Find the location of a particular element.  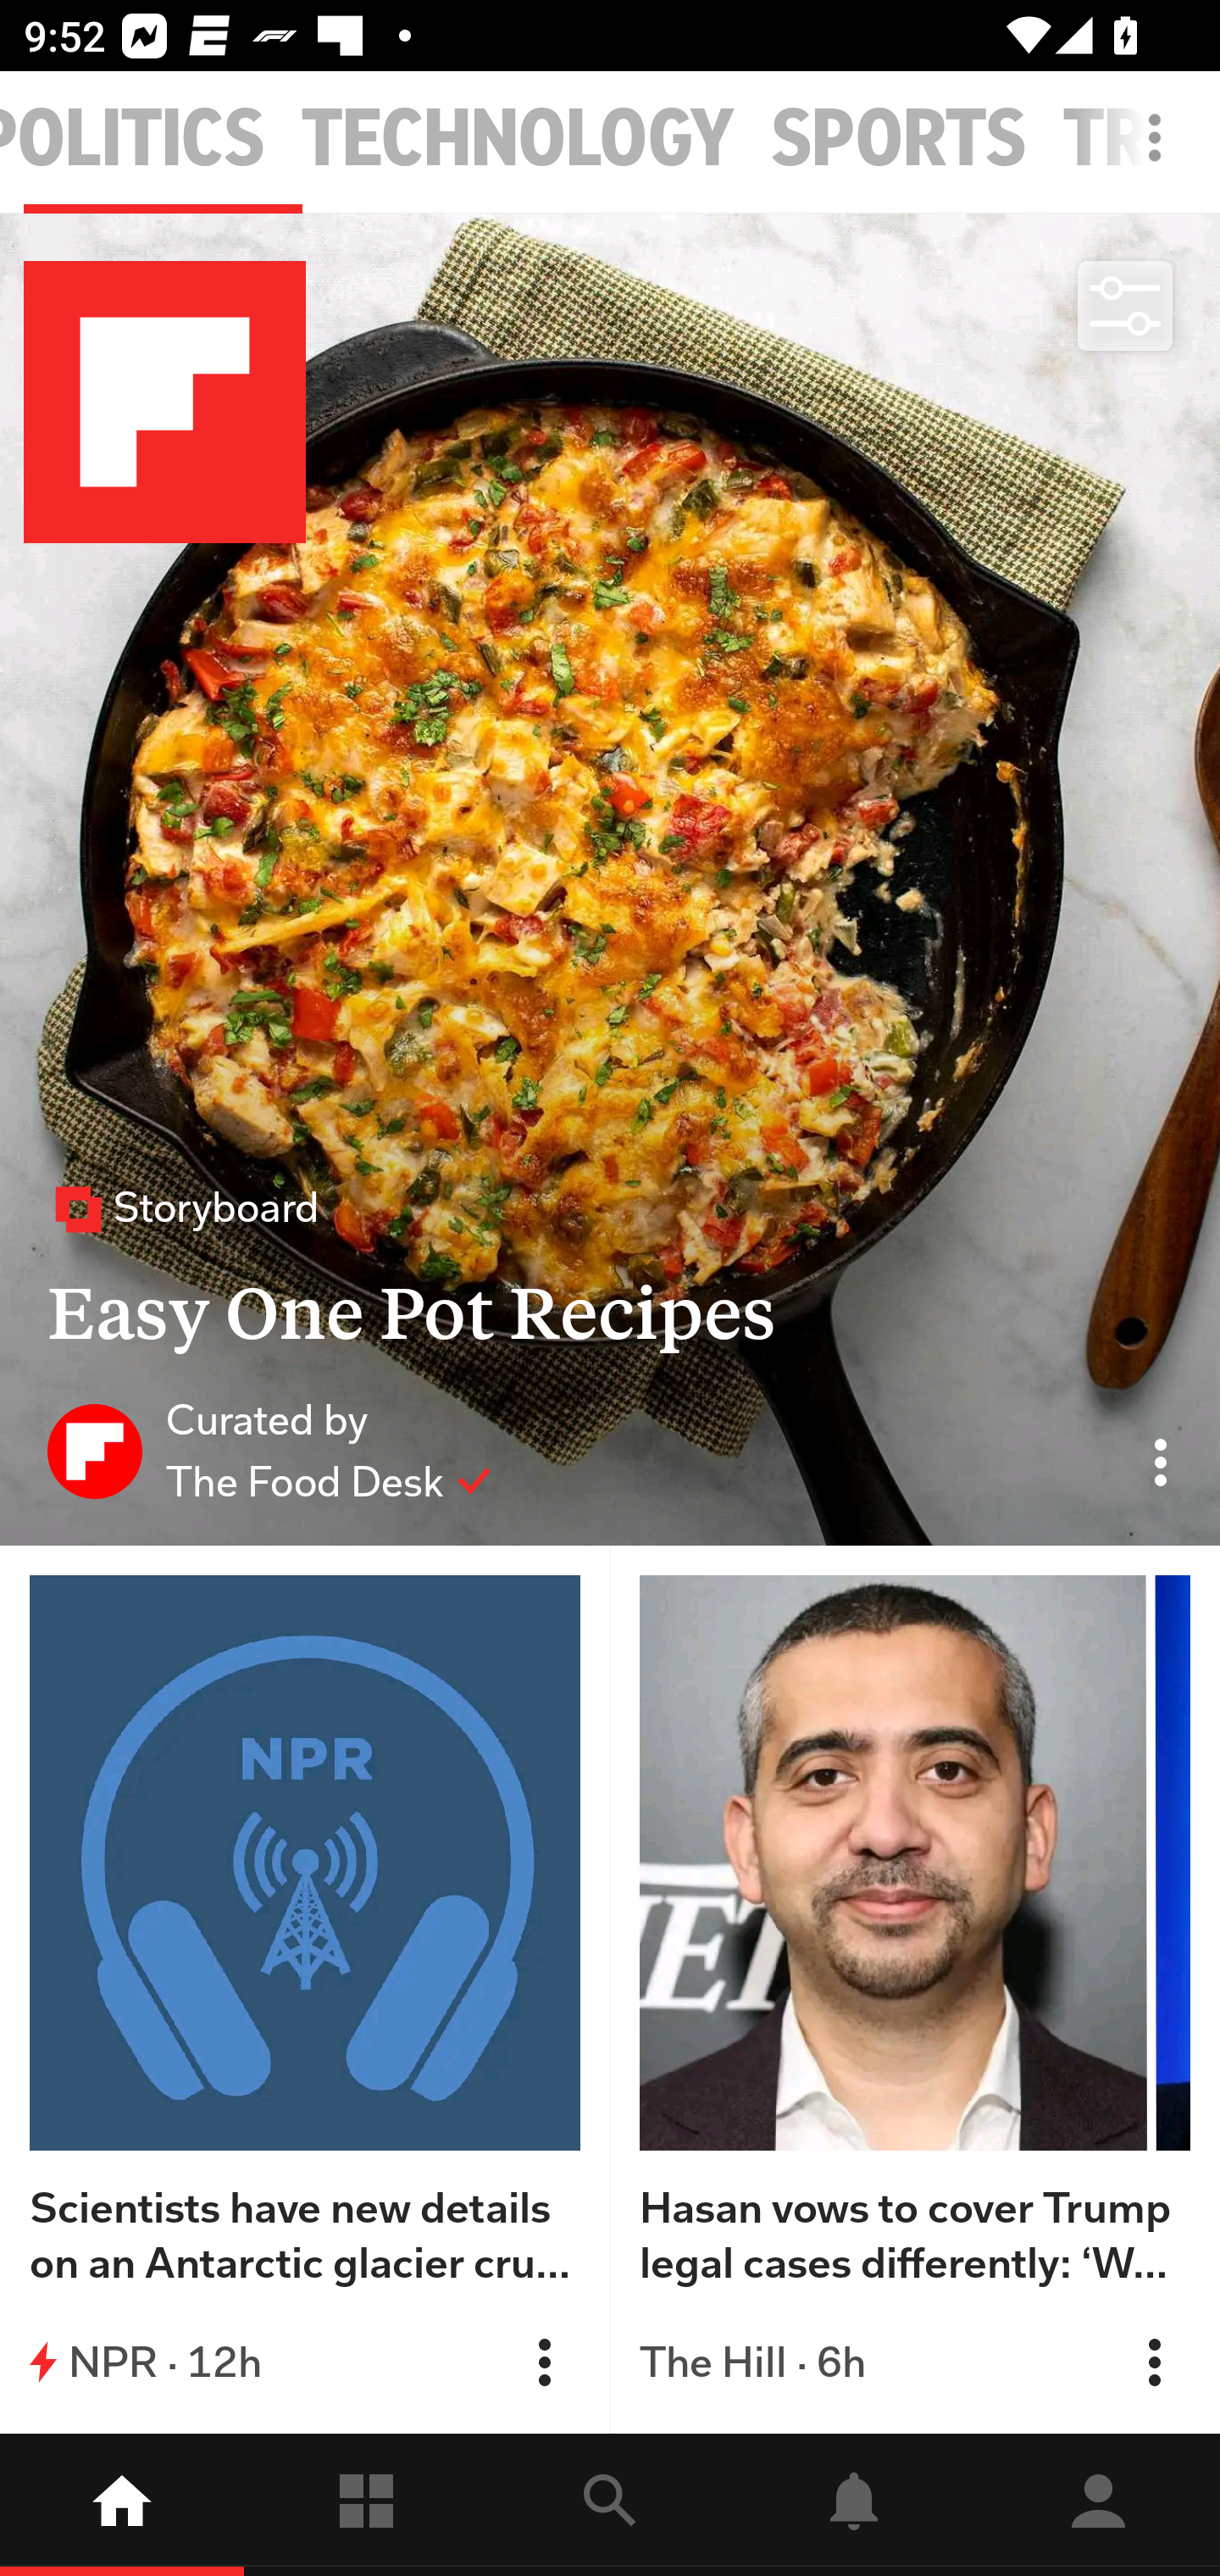

SPORTS is located at coordinates (899, 139).